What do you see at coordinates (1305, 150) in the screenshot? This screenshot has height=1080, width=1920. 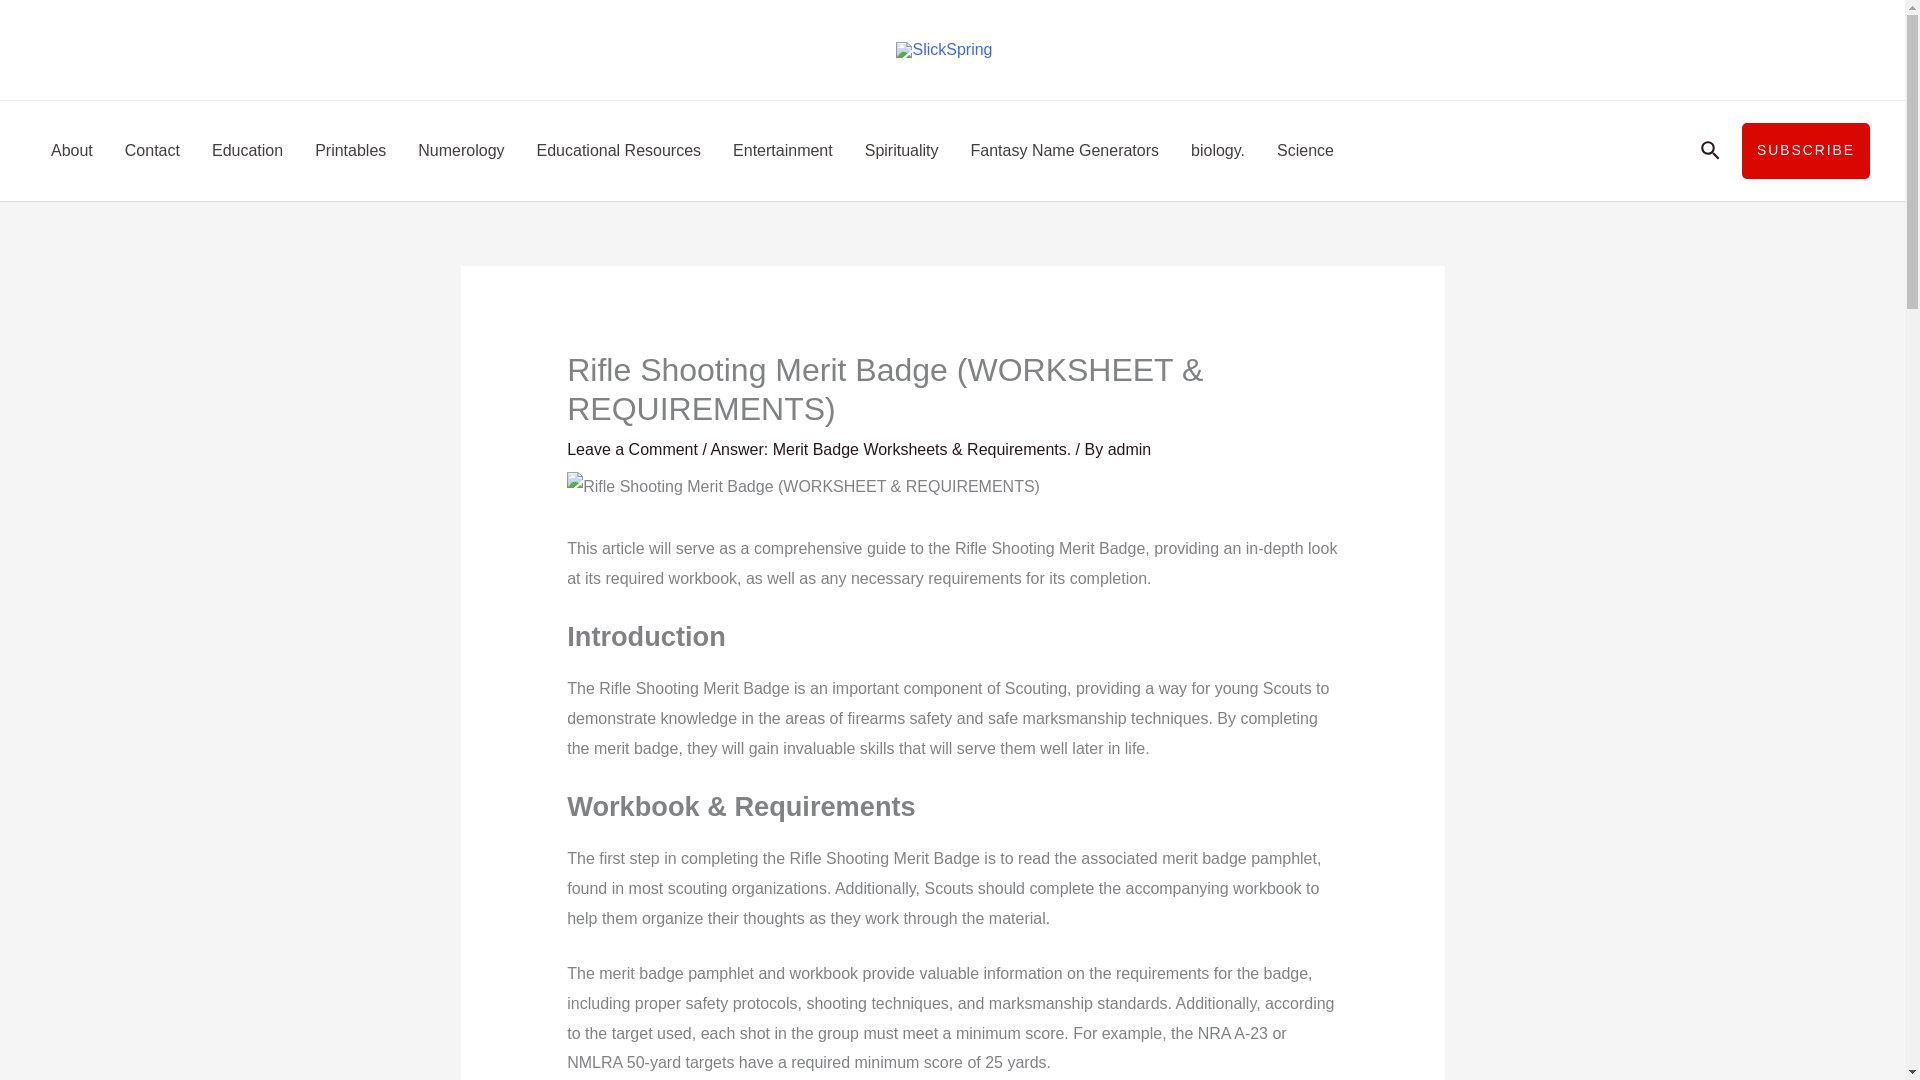 I see `Science` at bounding box center [1305, 150].